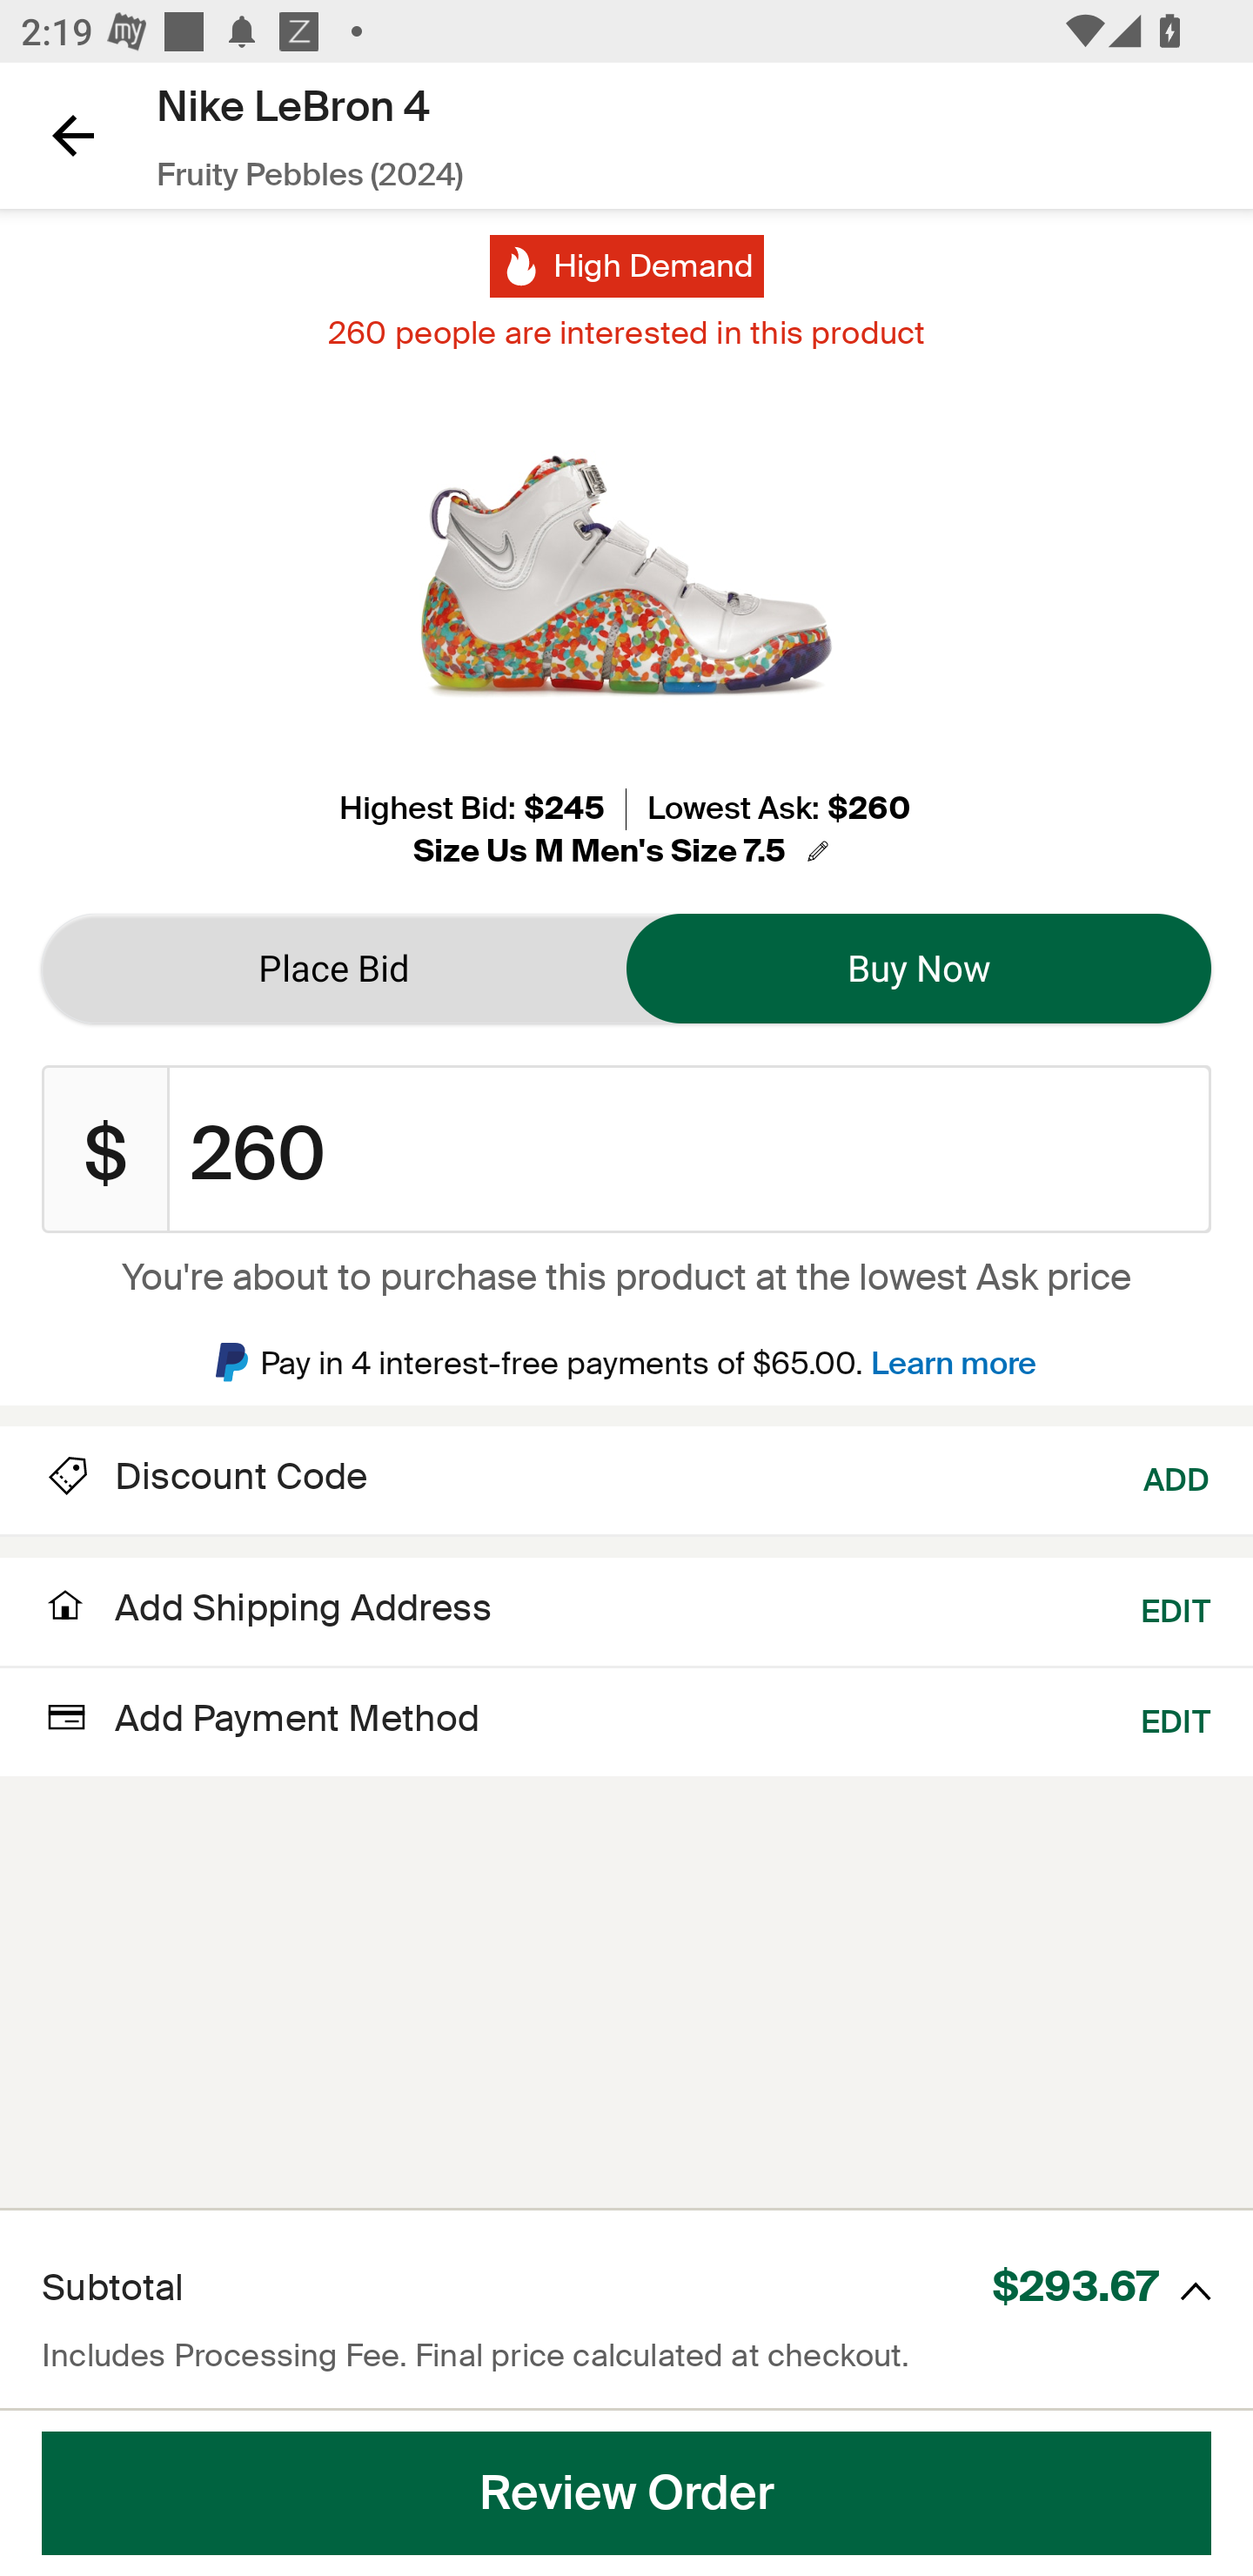 This screenshot has width=1253, height=2576. What do you see at coordinates (73, 135) in the screenshot?
I see `Navigate up` at bounding box center [73, 135].